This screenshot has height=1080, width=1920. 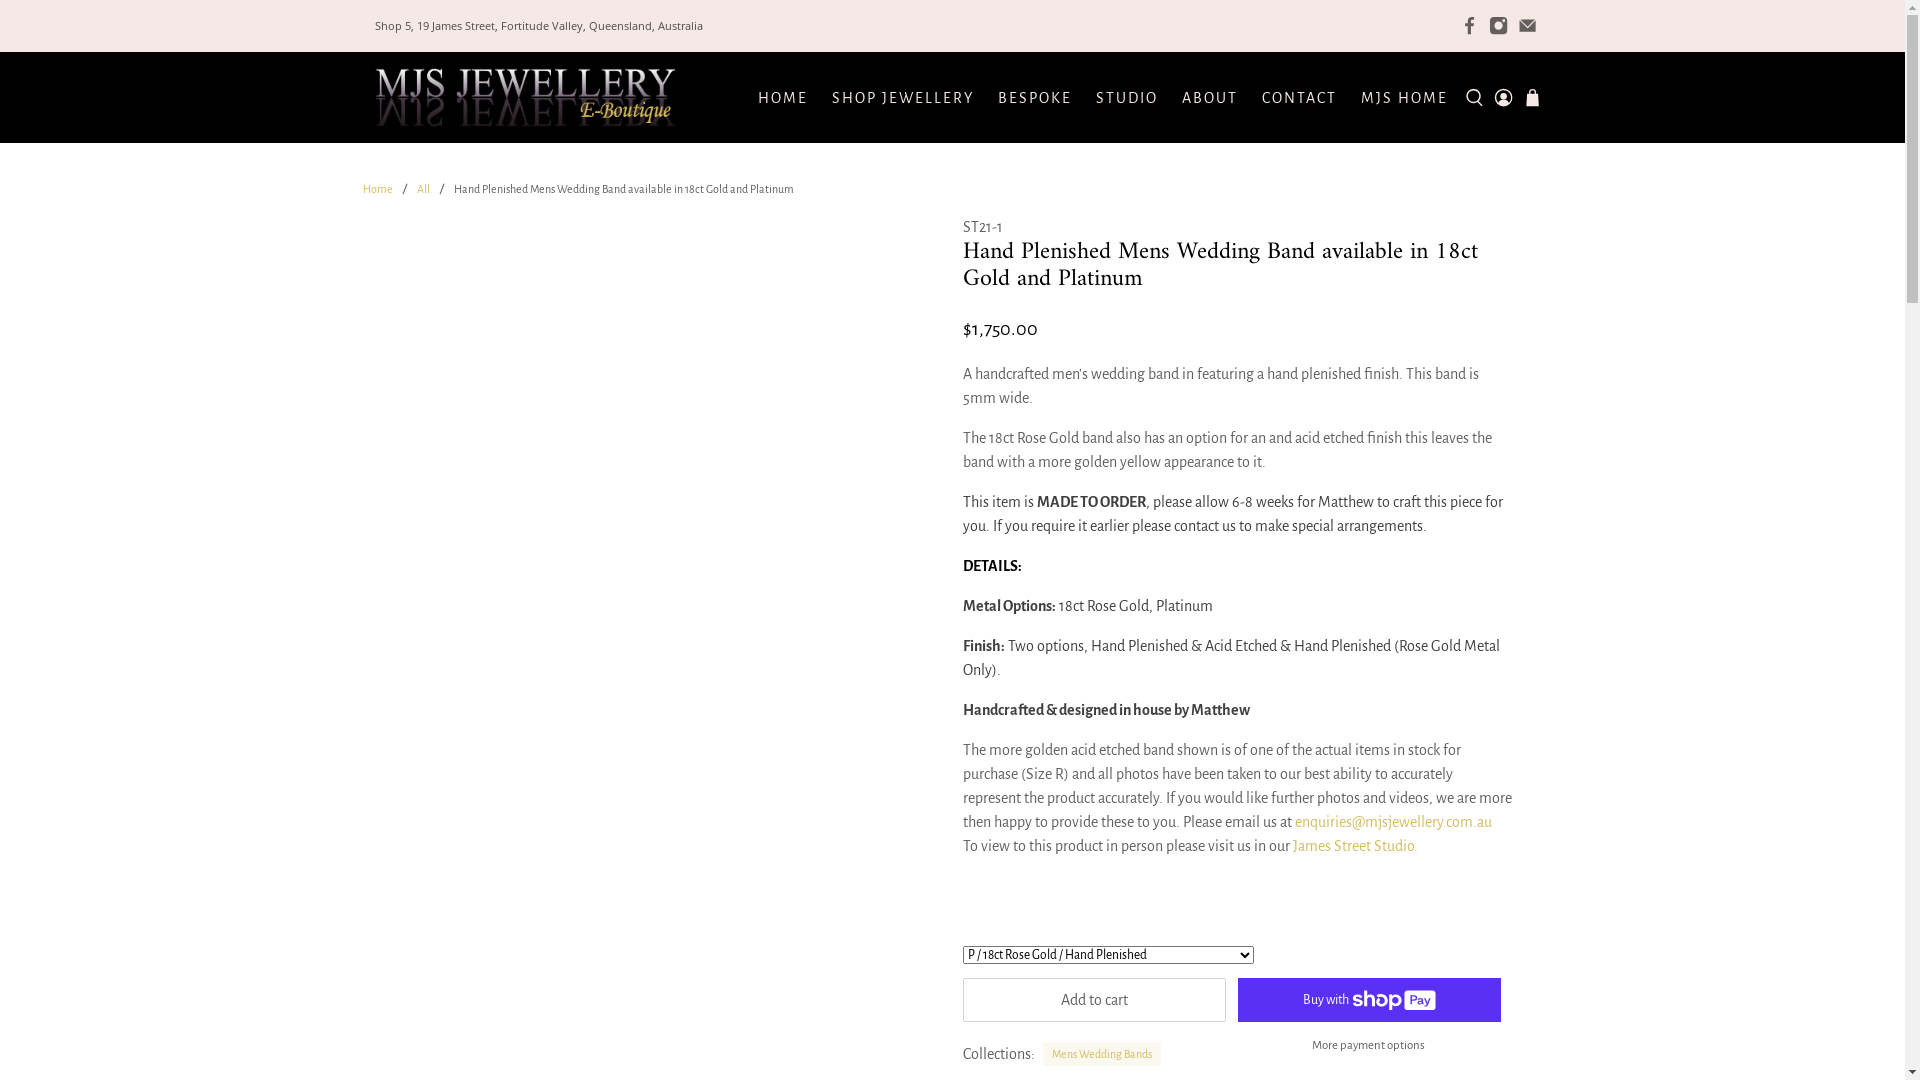 I want to click on MJS HOME, so click(x=1404, y=98).